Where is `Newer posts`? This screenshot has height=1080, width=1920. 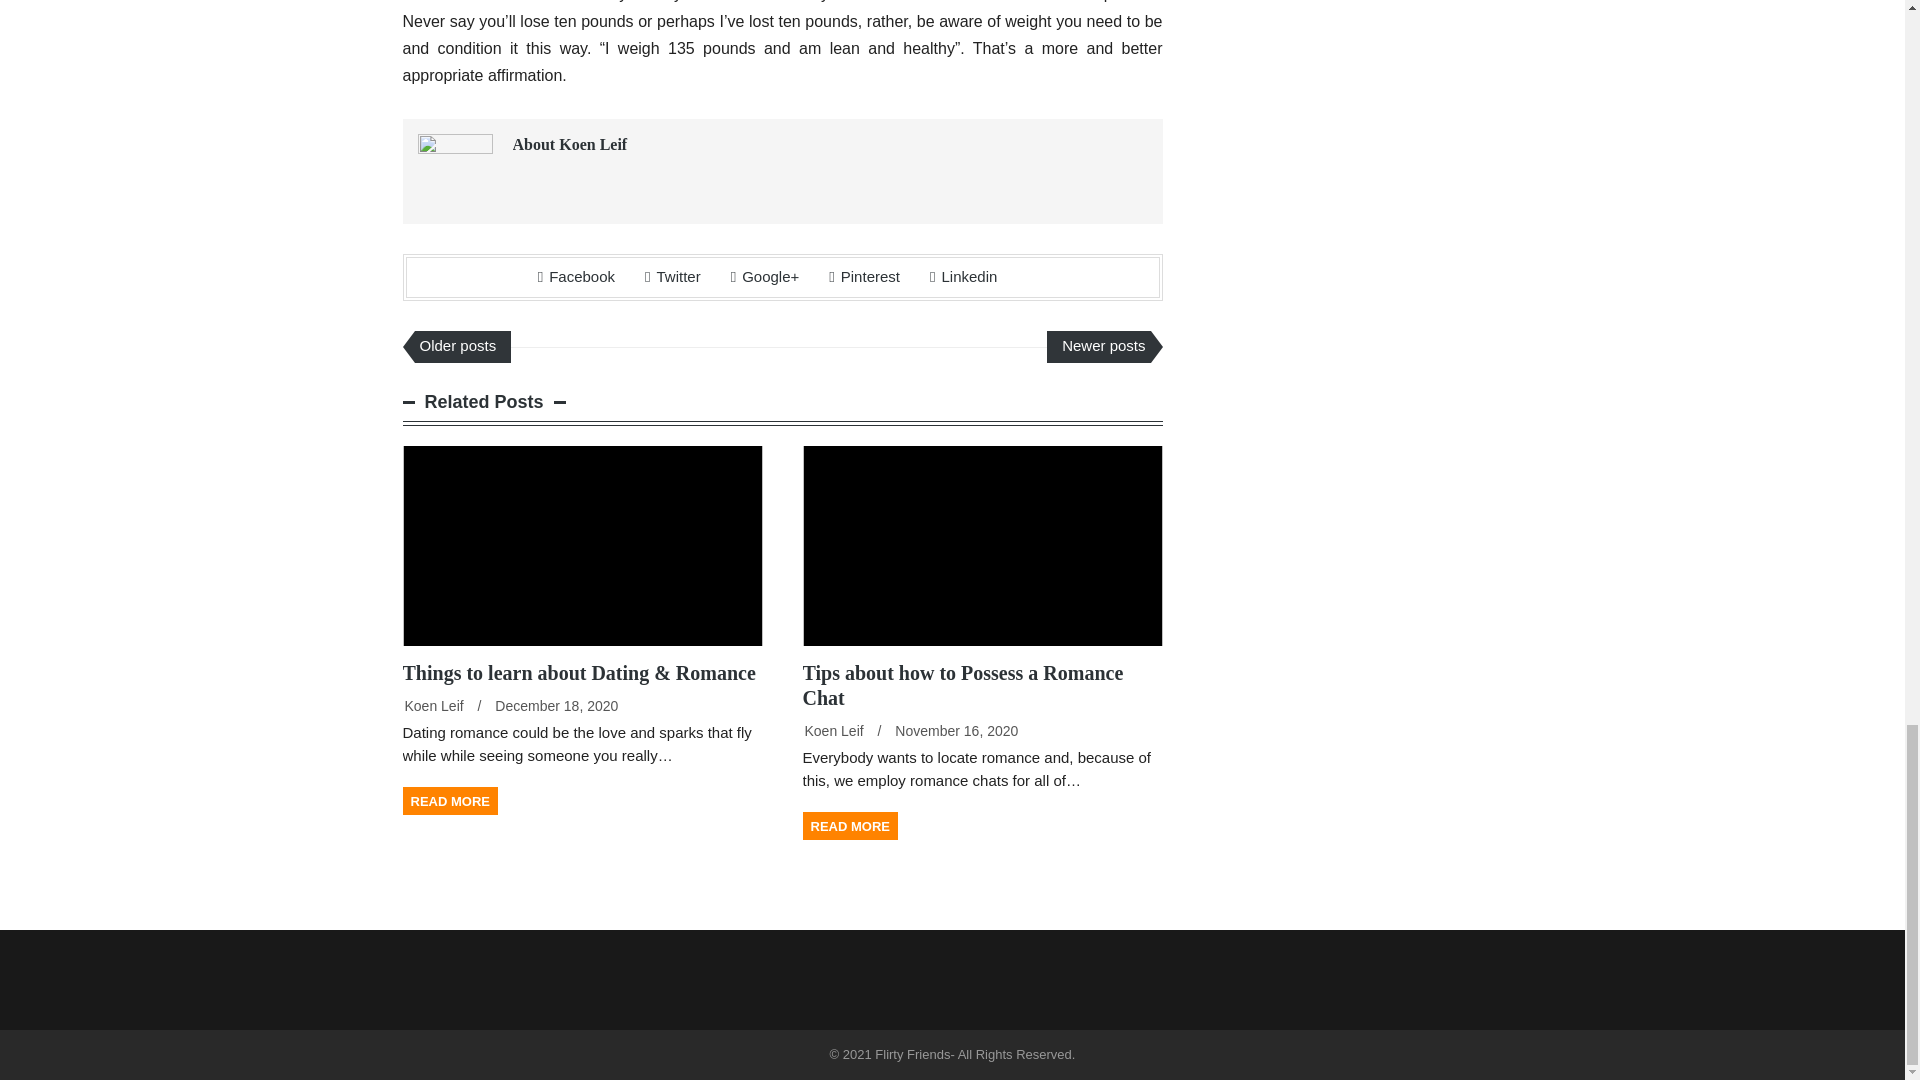
Newer posts is located at coordinates (1098, 346).